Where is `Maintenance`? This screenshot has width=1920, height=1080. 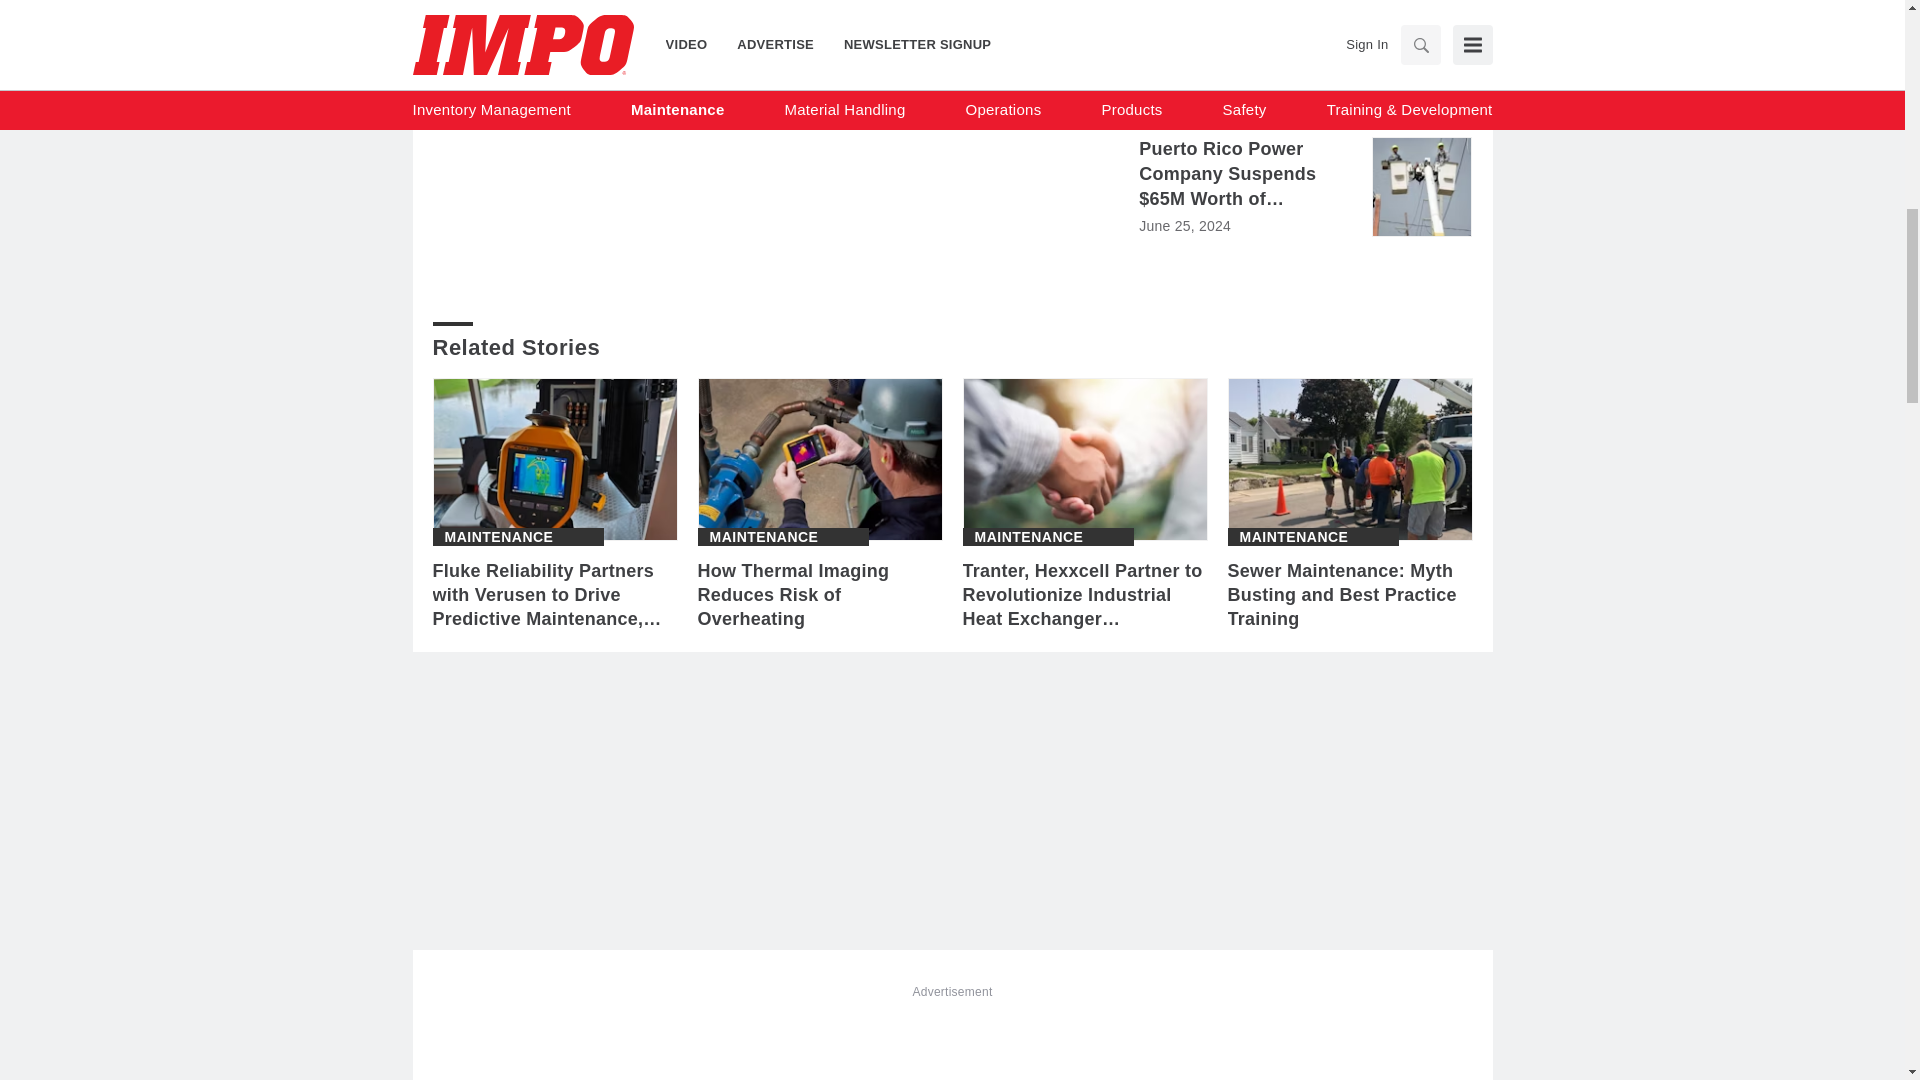 Maintenance is located at coordinates (764, 537).